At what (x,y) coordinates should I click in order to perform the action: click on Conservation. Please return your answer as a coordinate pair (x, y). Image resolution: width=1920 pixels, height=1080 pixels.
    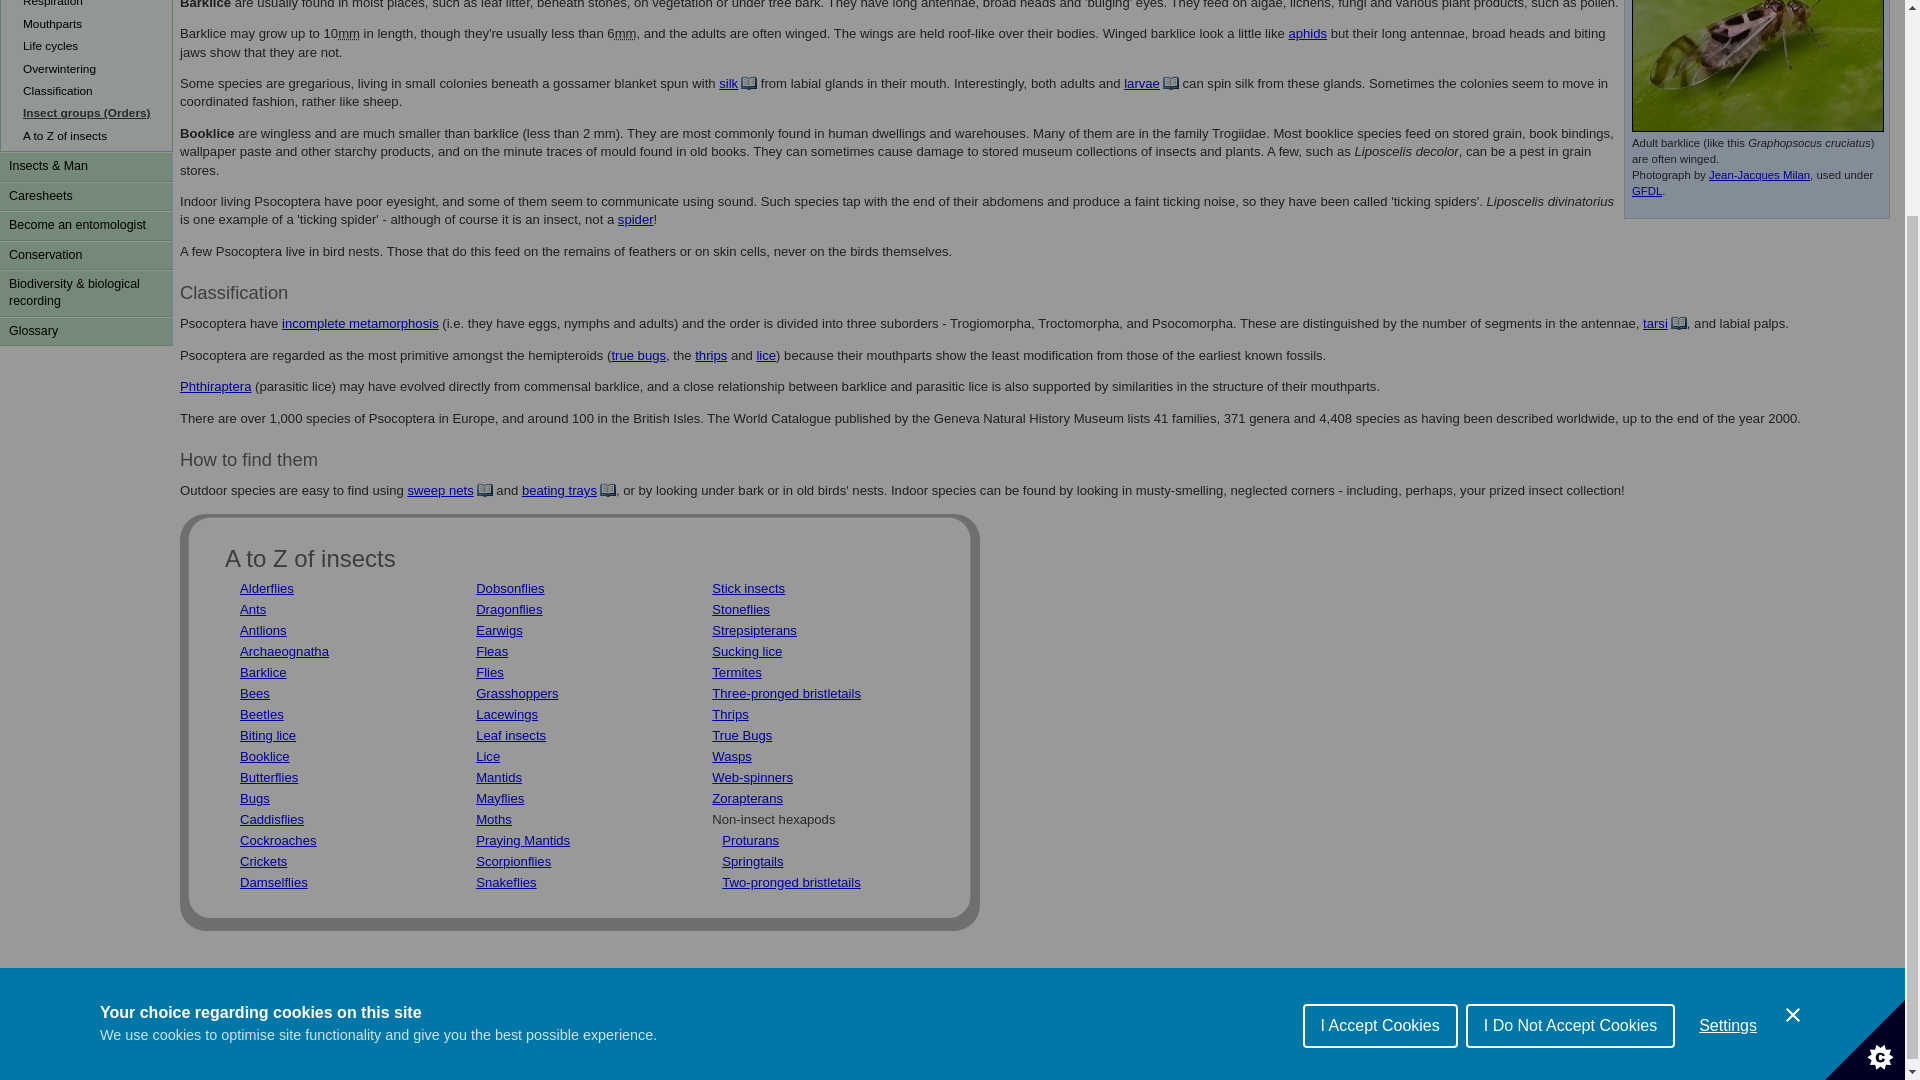
    Looking at the image, I should click on (86, 255).